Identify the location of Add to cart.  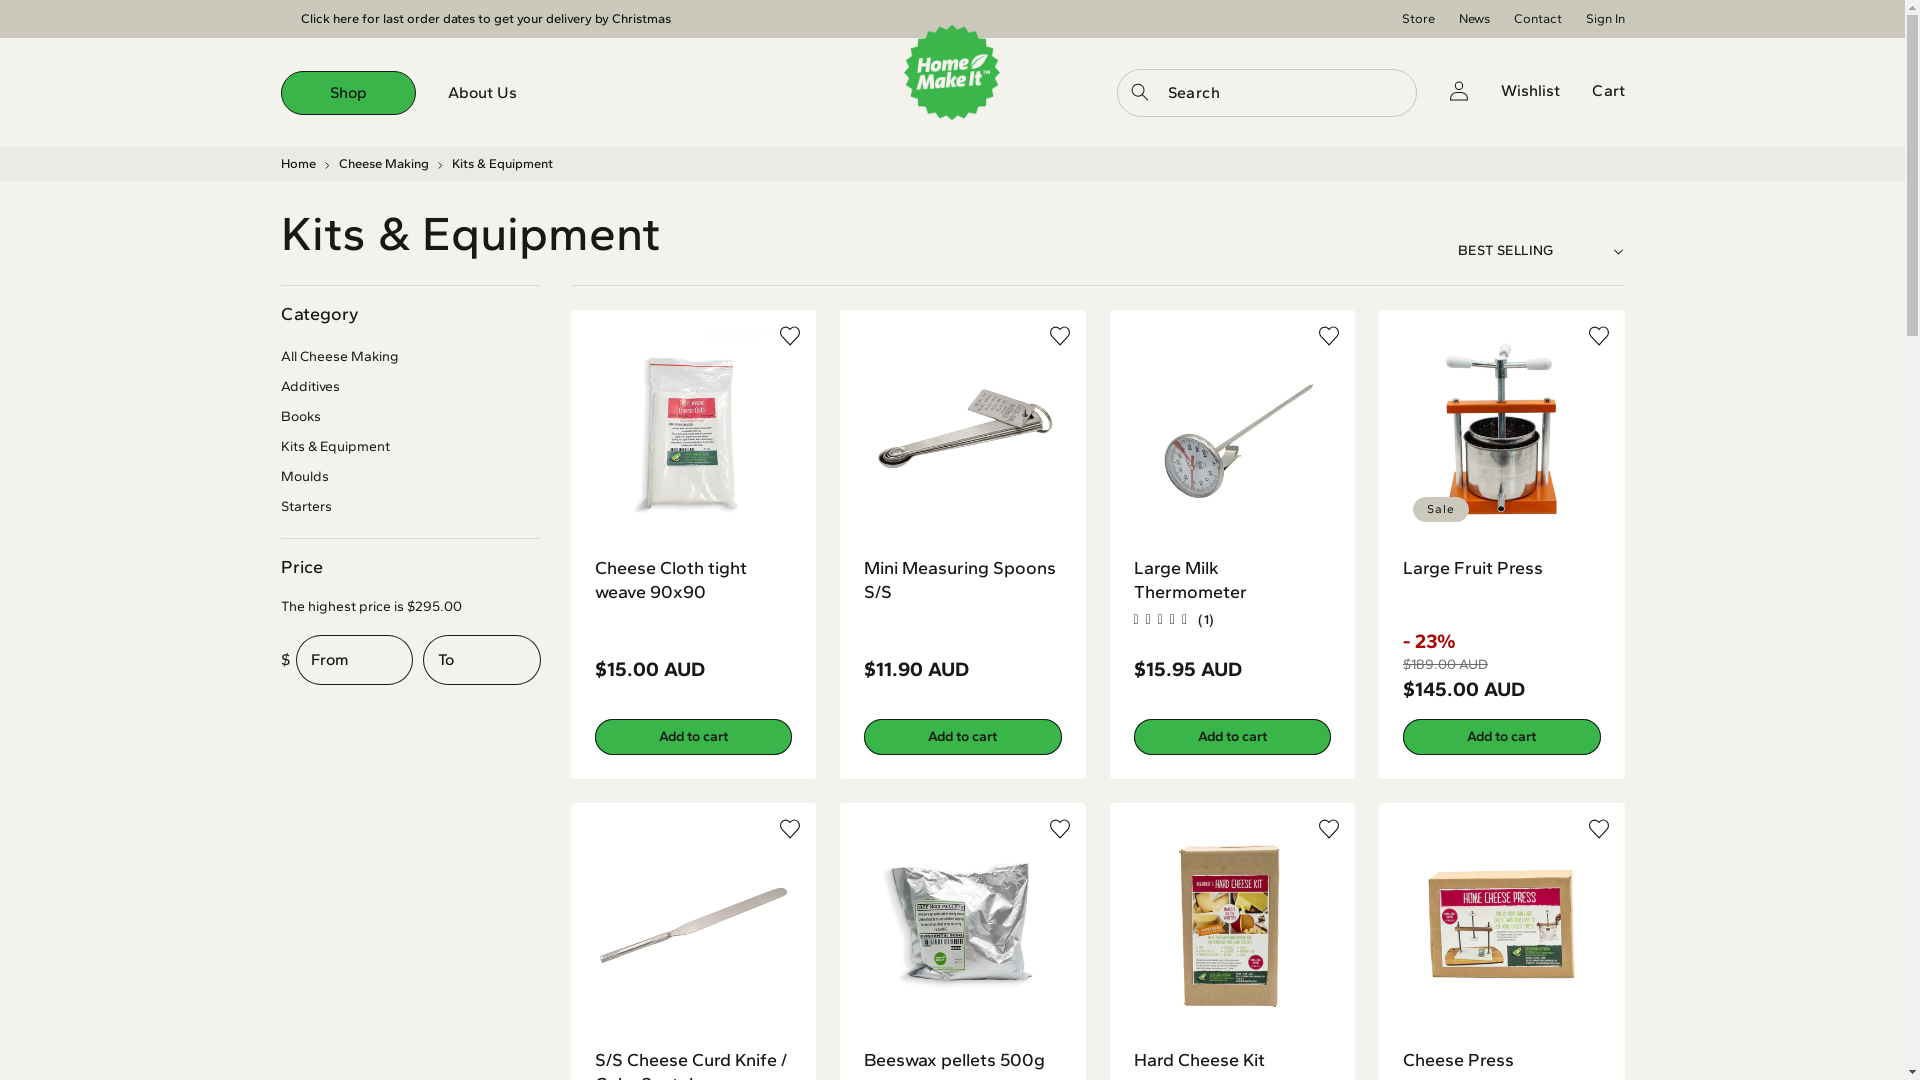
(1502, 737).